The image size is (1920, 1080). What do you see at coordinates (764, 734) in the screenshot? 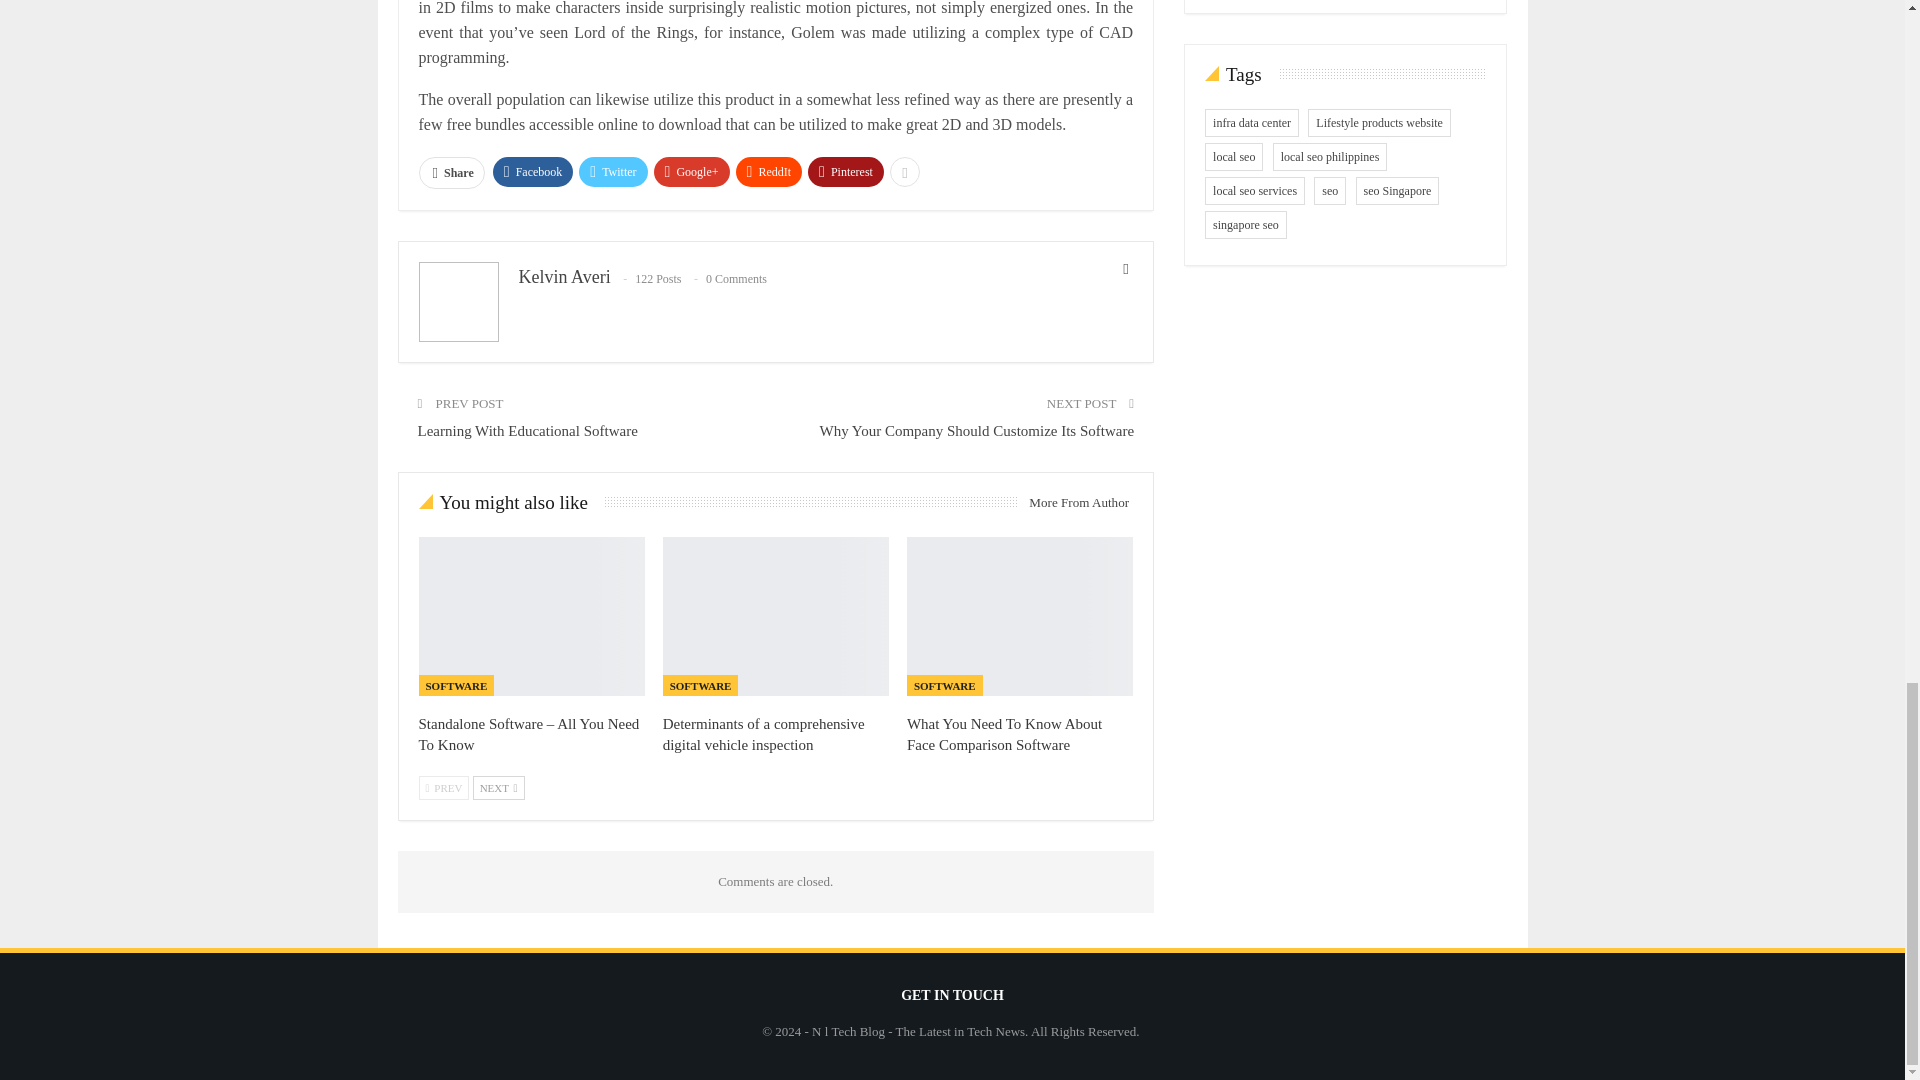
I see `Determinants of a comprehensive digital vehicle inspection` at bounding box center [764, 734].